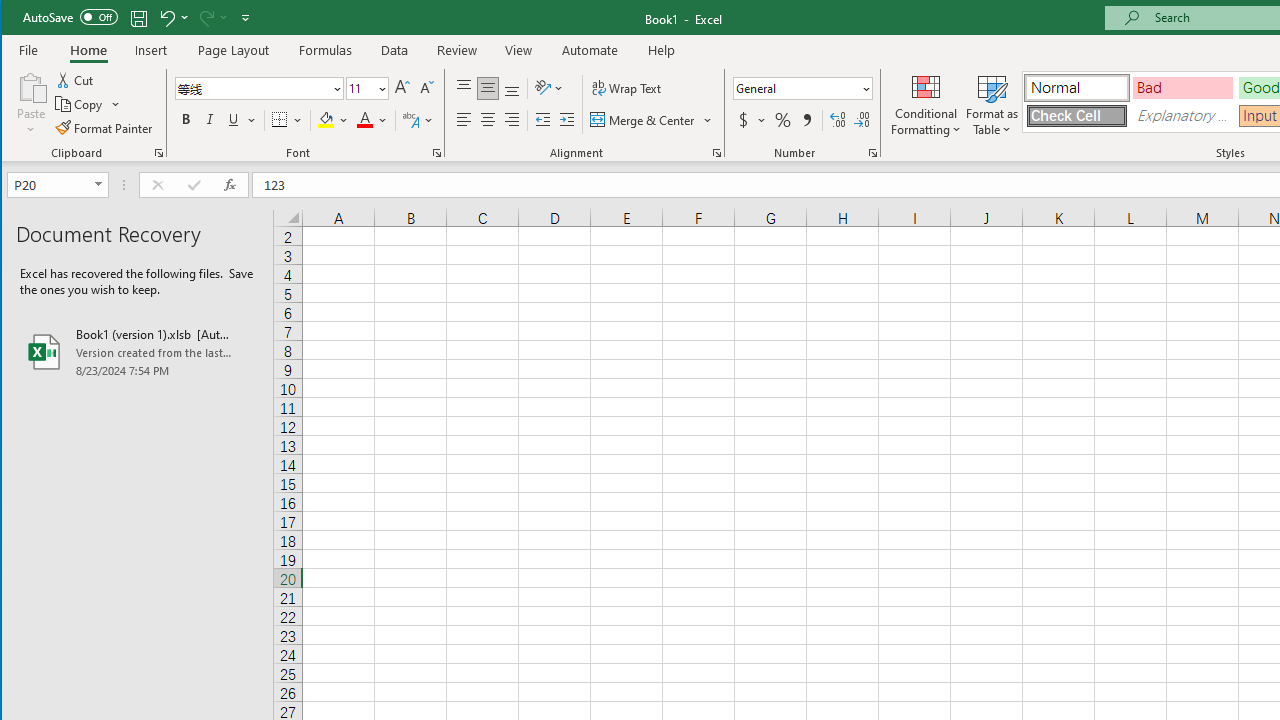 This screenshot has width=1280, height=720. I want to click on Format Painter, so click(105, 128).